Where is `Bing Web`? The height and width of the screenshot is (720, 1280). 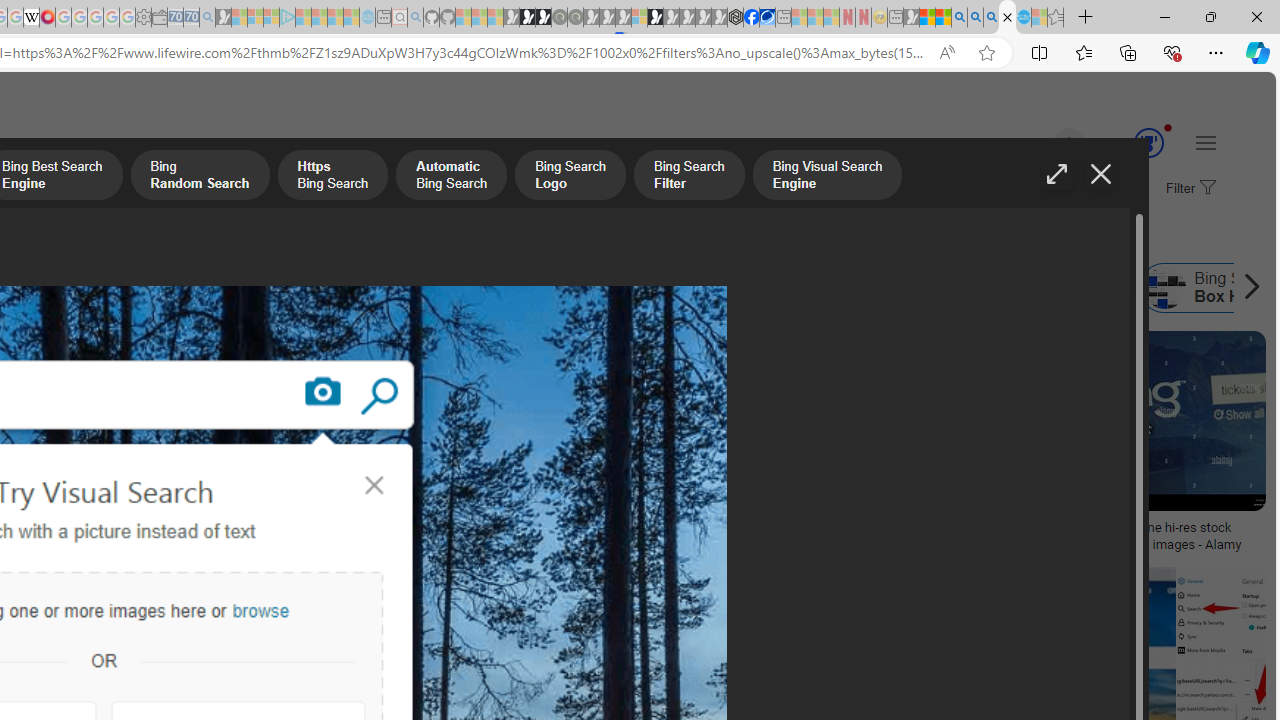
Bing Web is located at coordinates (910, 288).